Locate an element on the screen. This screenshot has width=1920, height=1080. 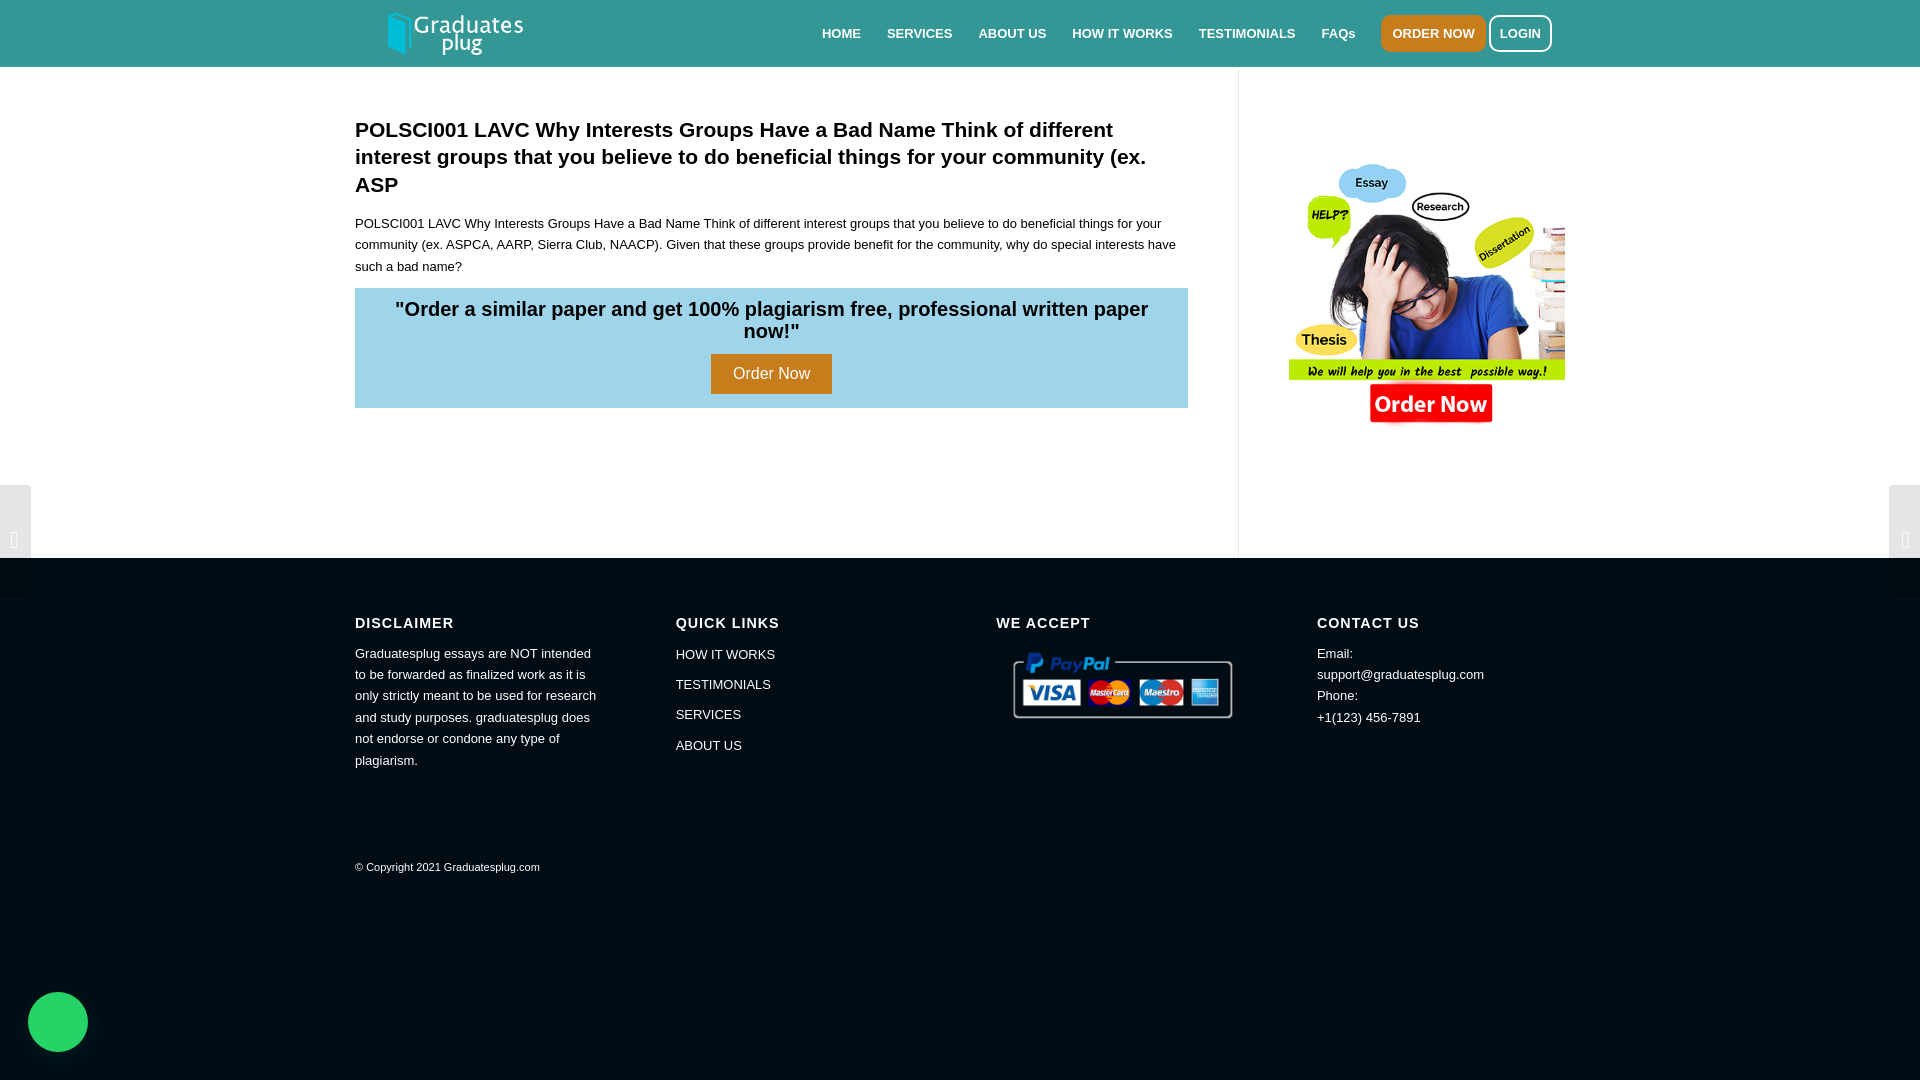
HOW IT WORKS is located at coordinates (799, 654).